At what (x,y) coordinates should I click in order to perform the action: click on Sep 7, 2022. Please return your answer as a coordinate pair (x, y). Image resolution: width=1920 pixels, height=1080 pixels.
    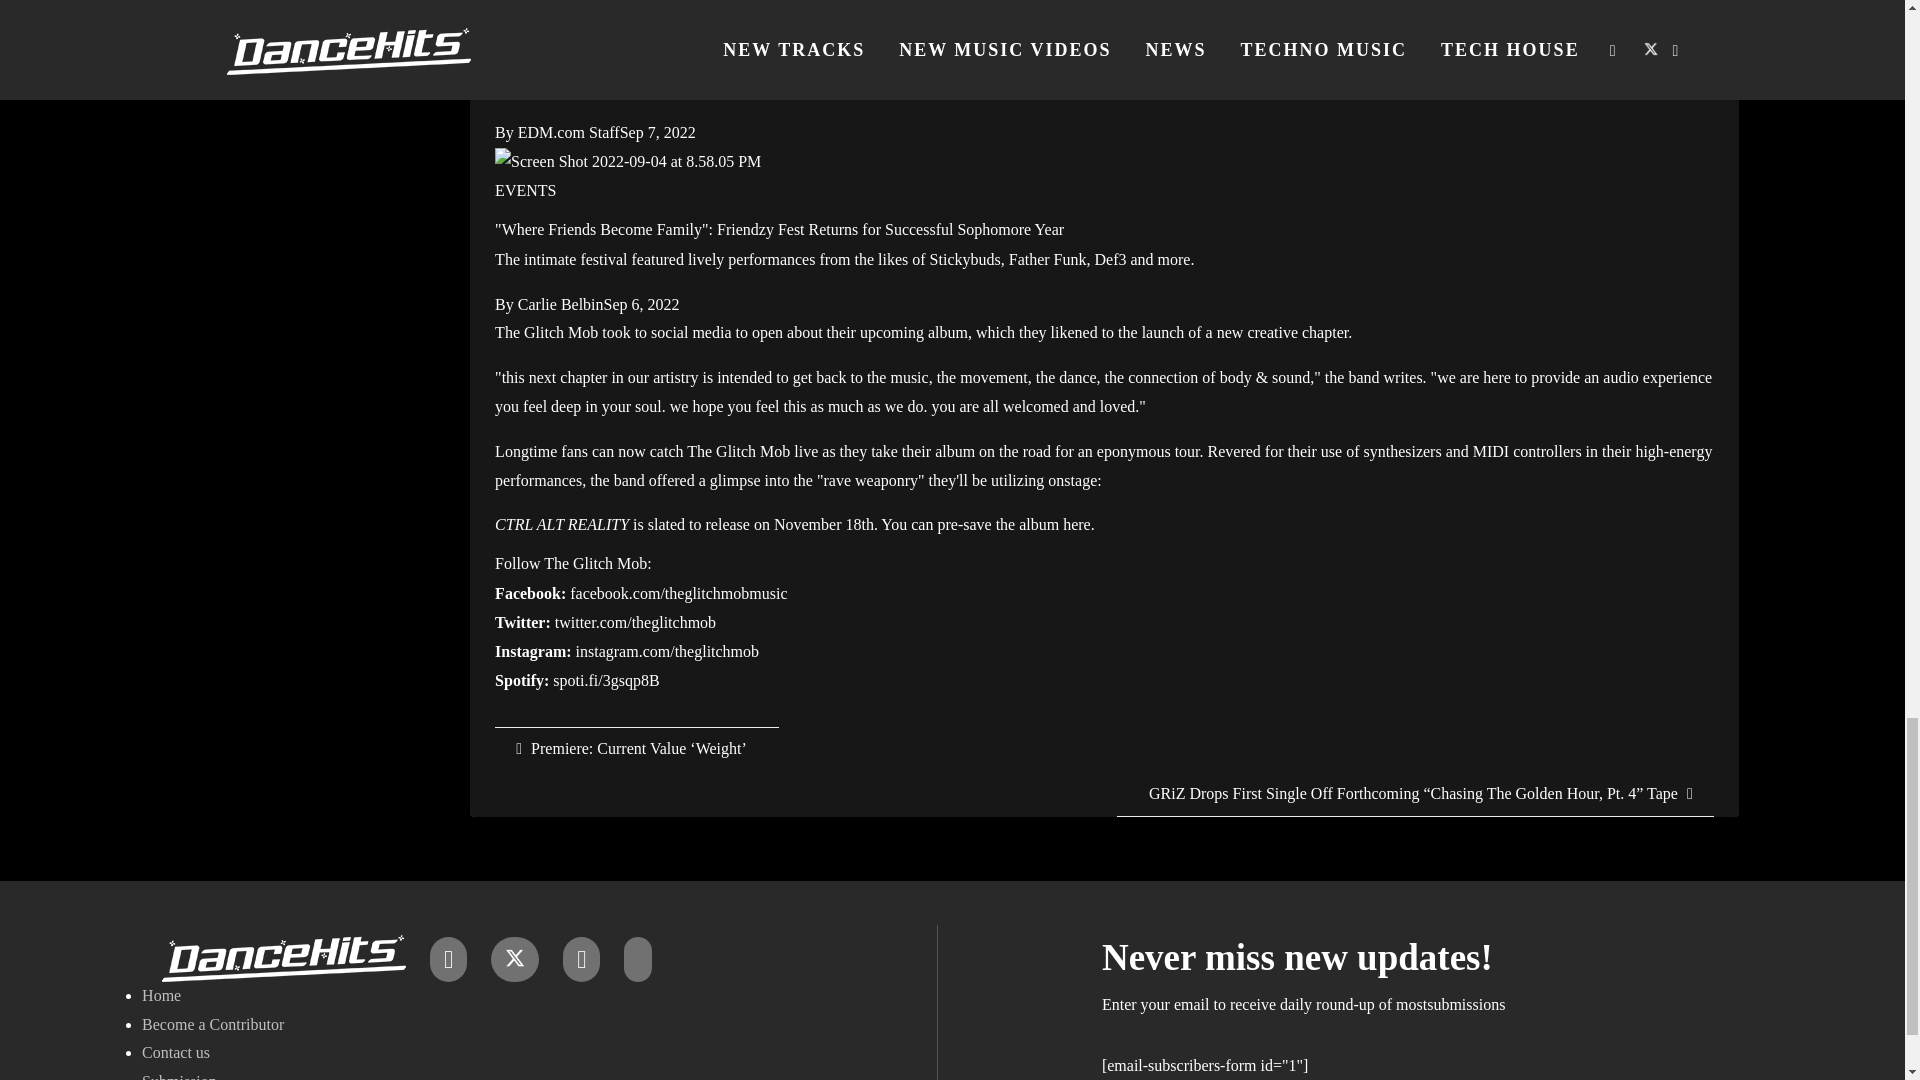
    Looking at the image, I should click on (658, 132).